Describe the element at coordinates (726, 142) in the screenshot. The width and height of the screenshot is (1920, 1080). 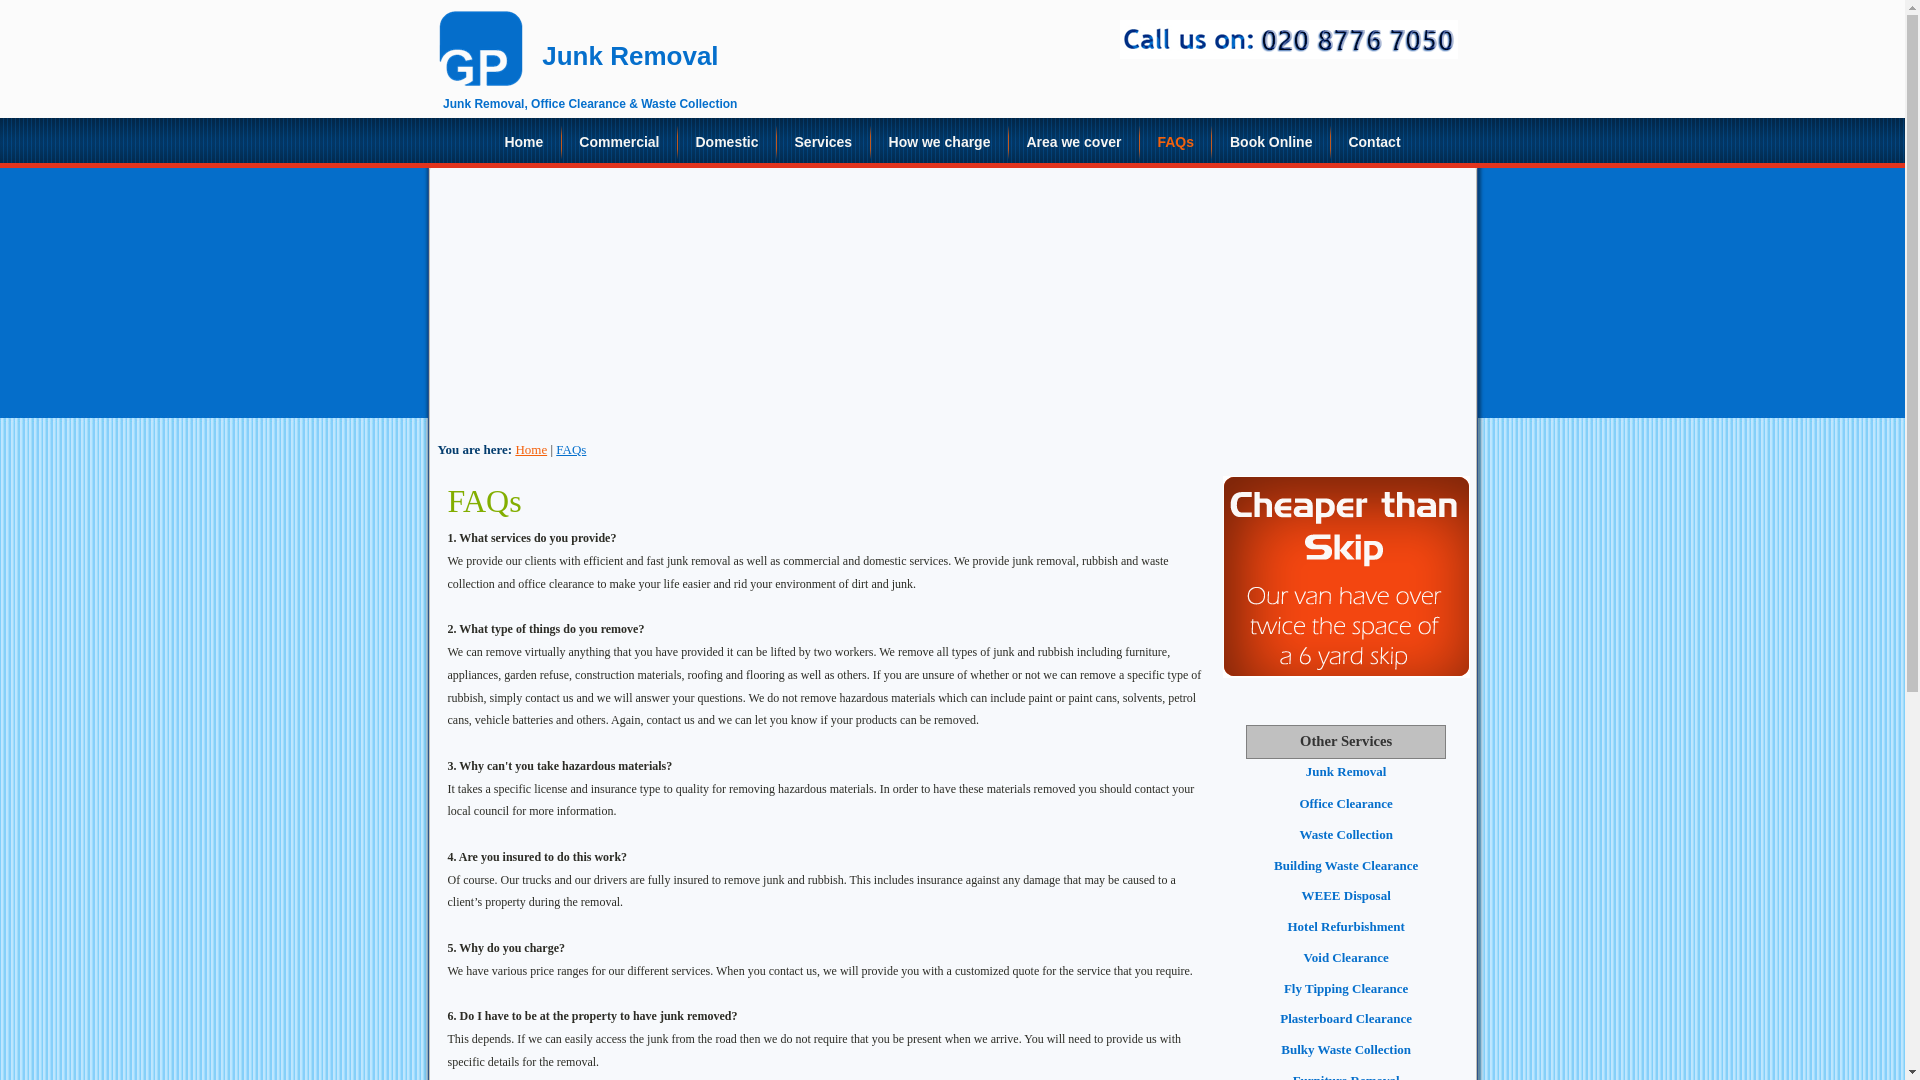
I see `Domestic` at that location.